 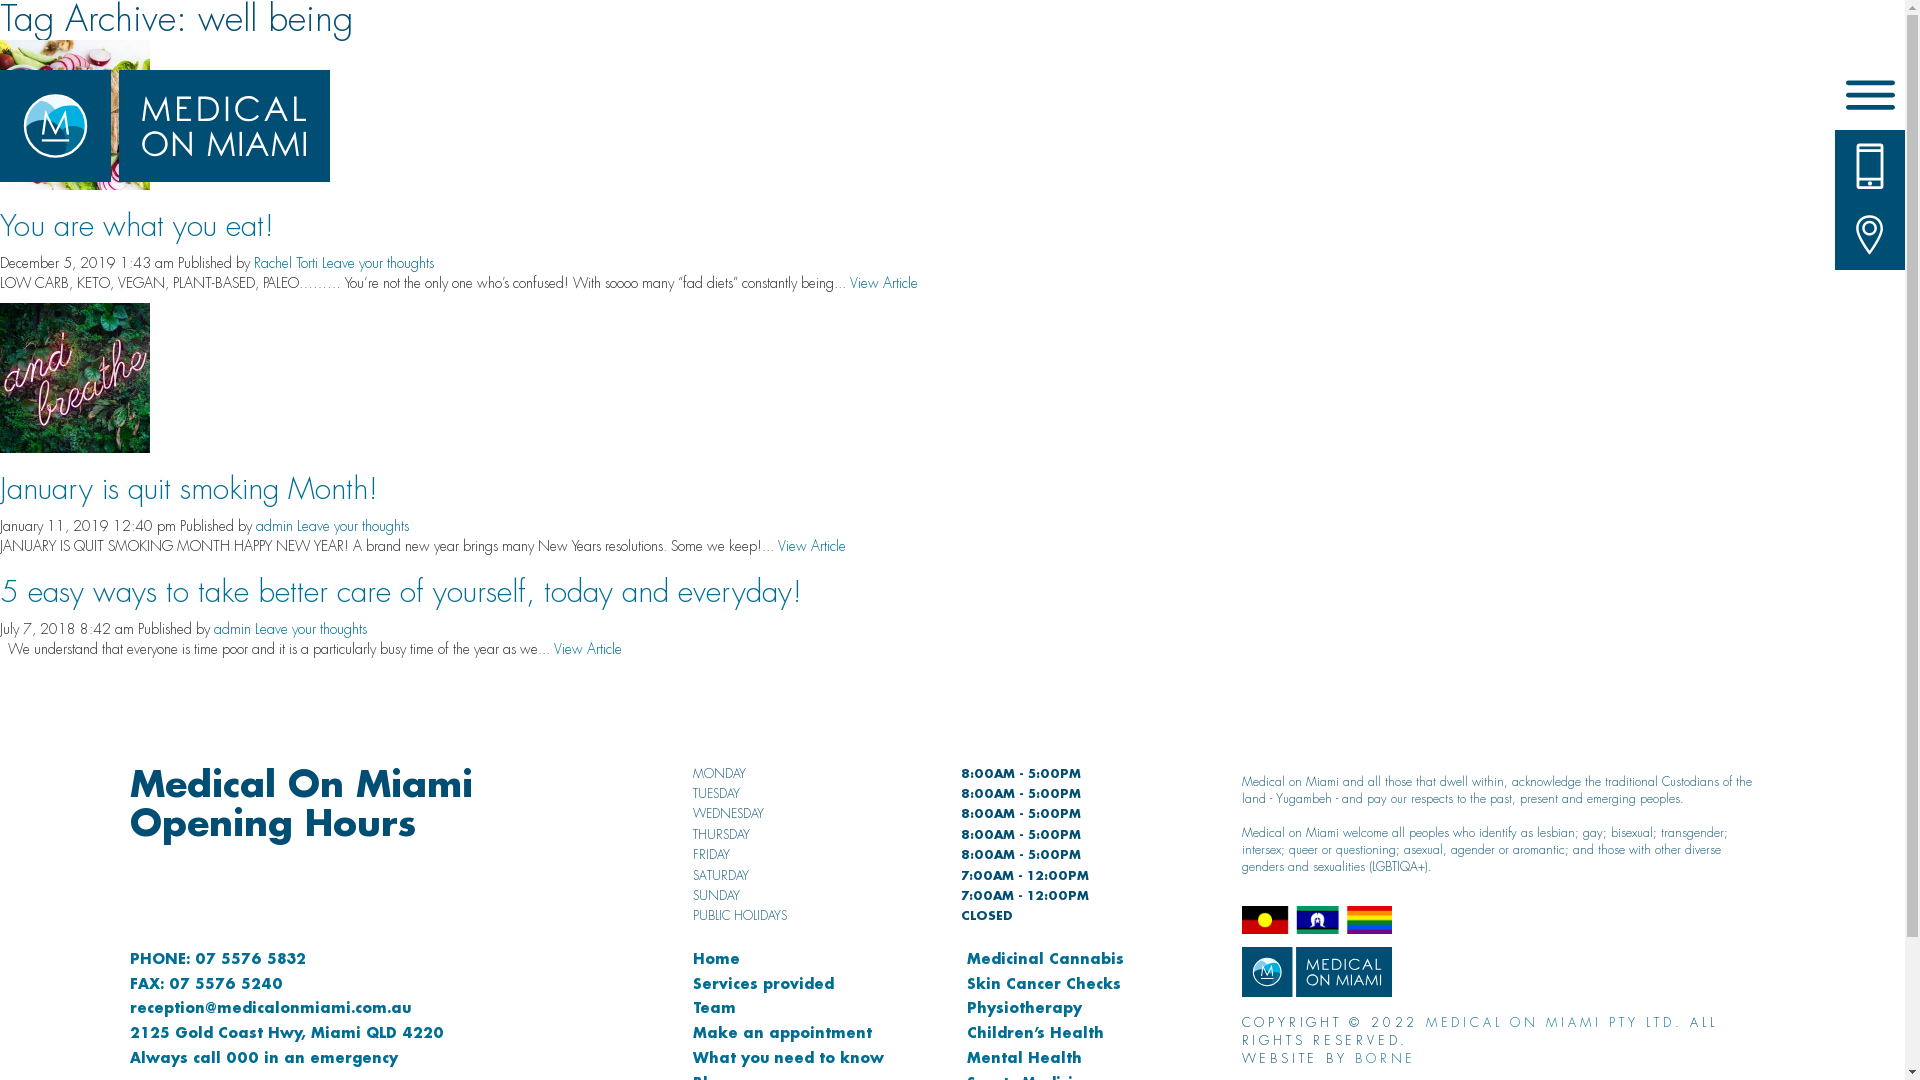 What do you see at coordinates (1024, 1058) in the screenshot?
I see `Mental Health` at bounding box center [1024, 1058].